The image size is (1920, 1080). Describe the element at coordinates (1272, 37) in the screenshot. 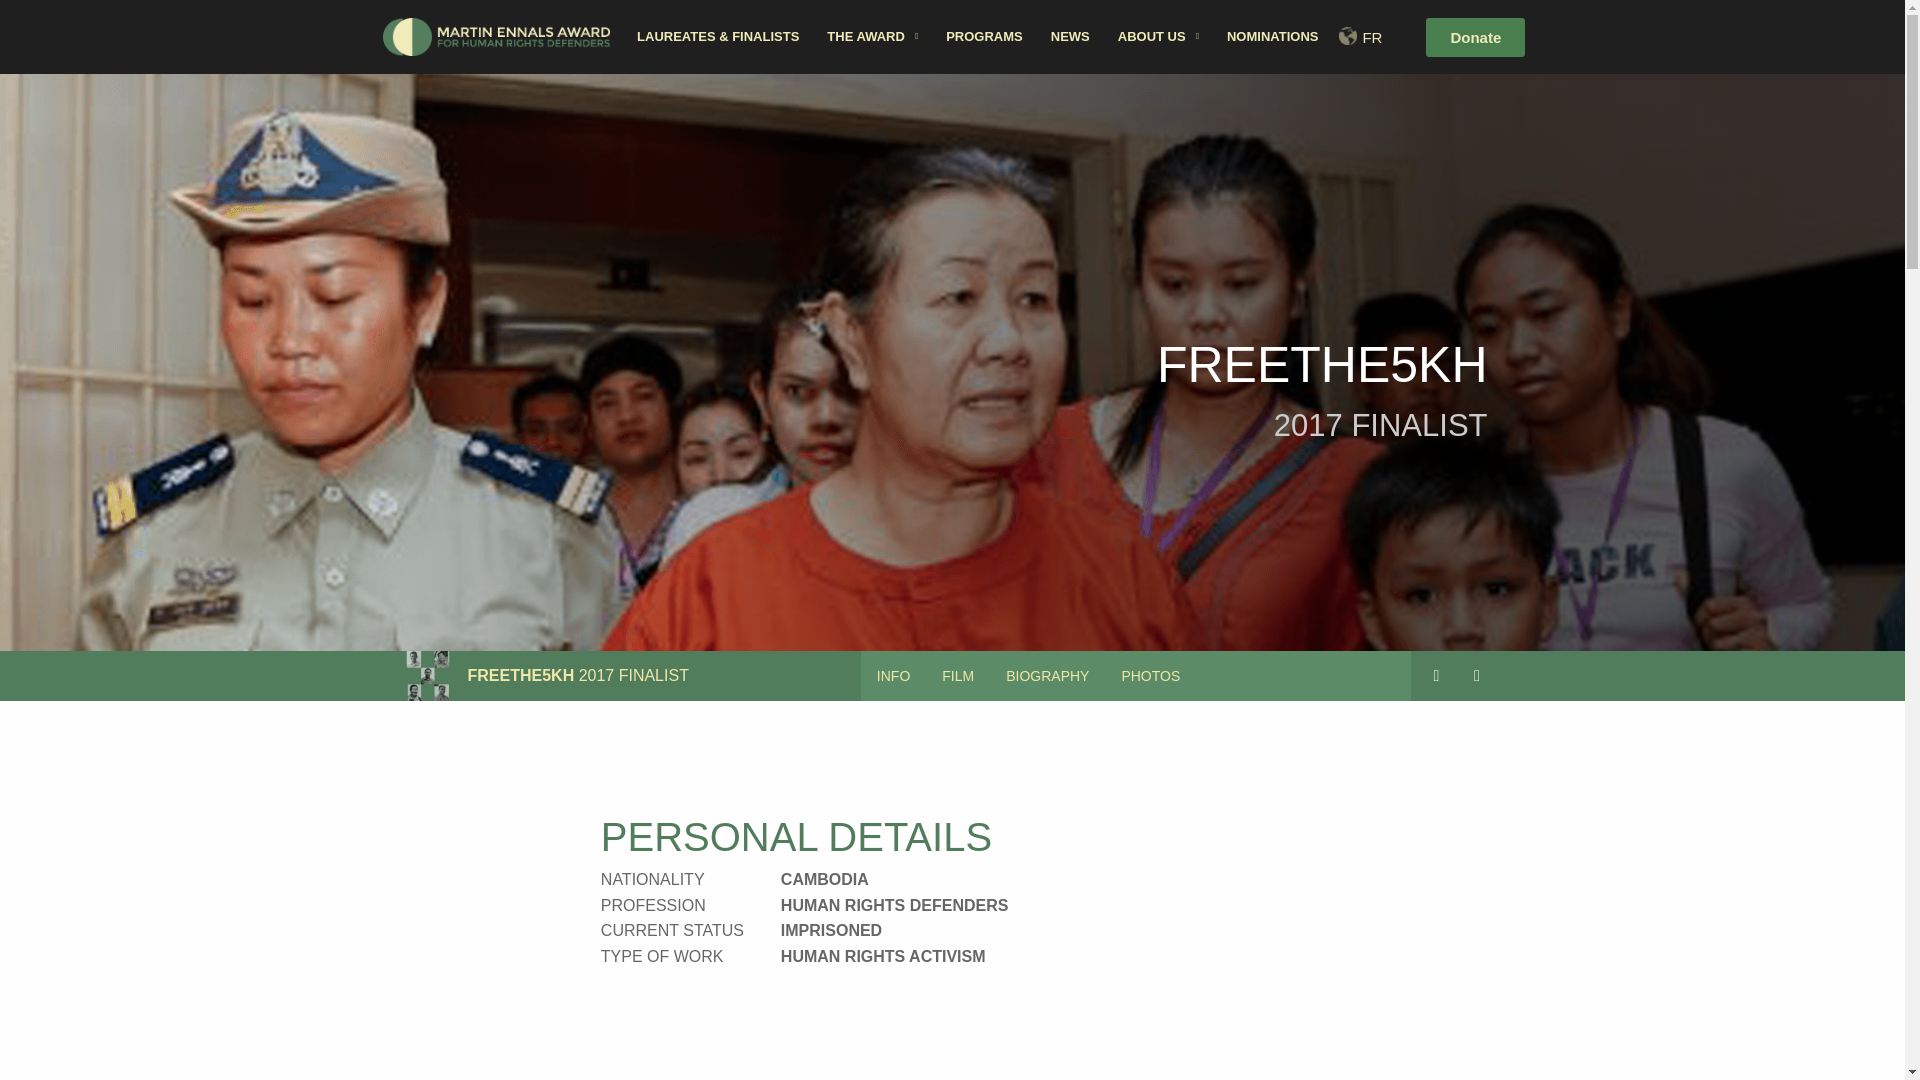

I see `FR` at that location.